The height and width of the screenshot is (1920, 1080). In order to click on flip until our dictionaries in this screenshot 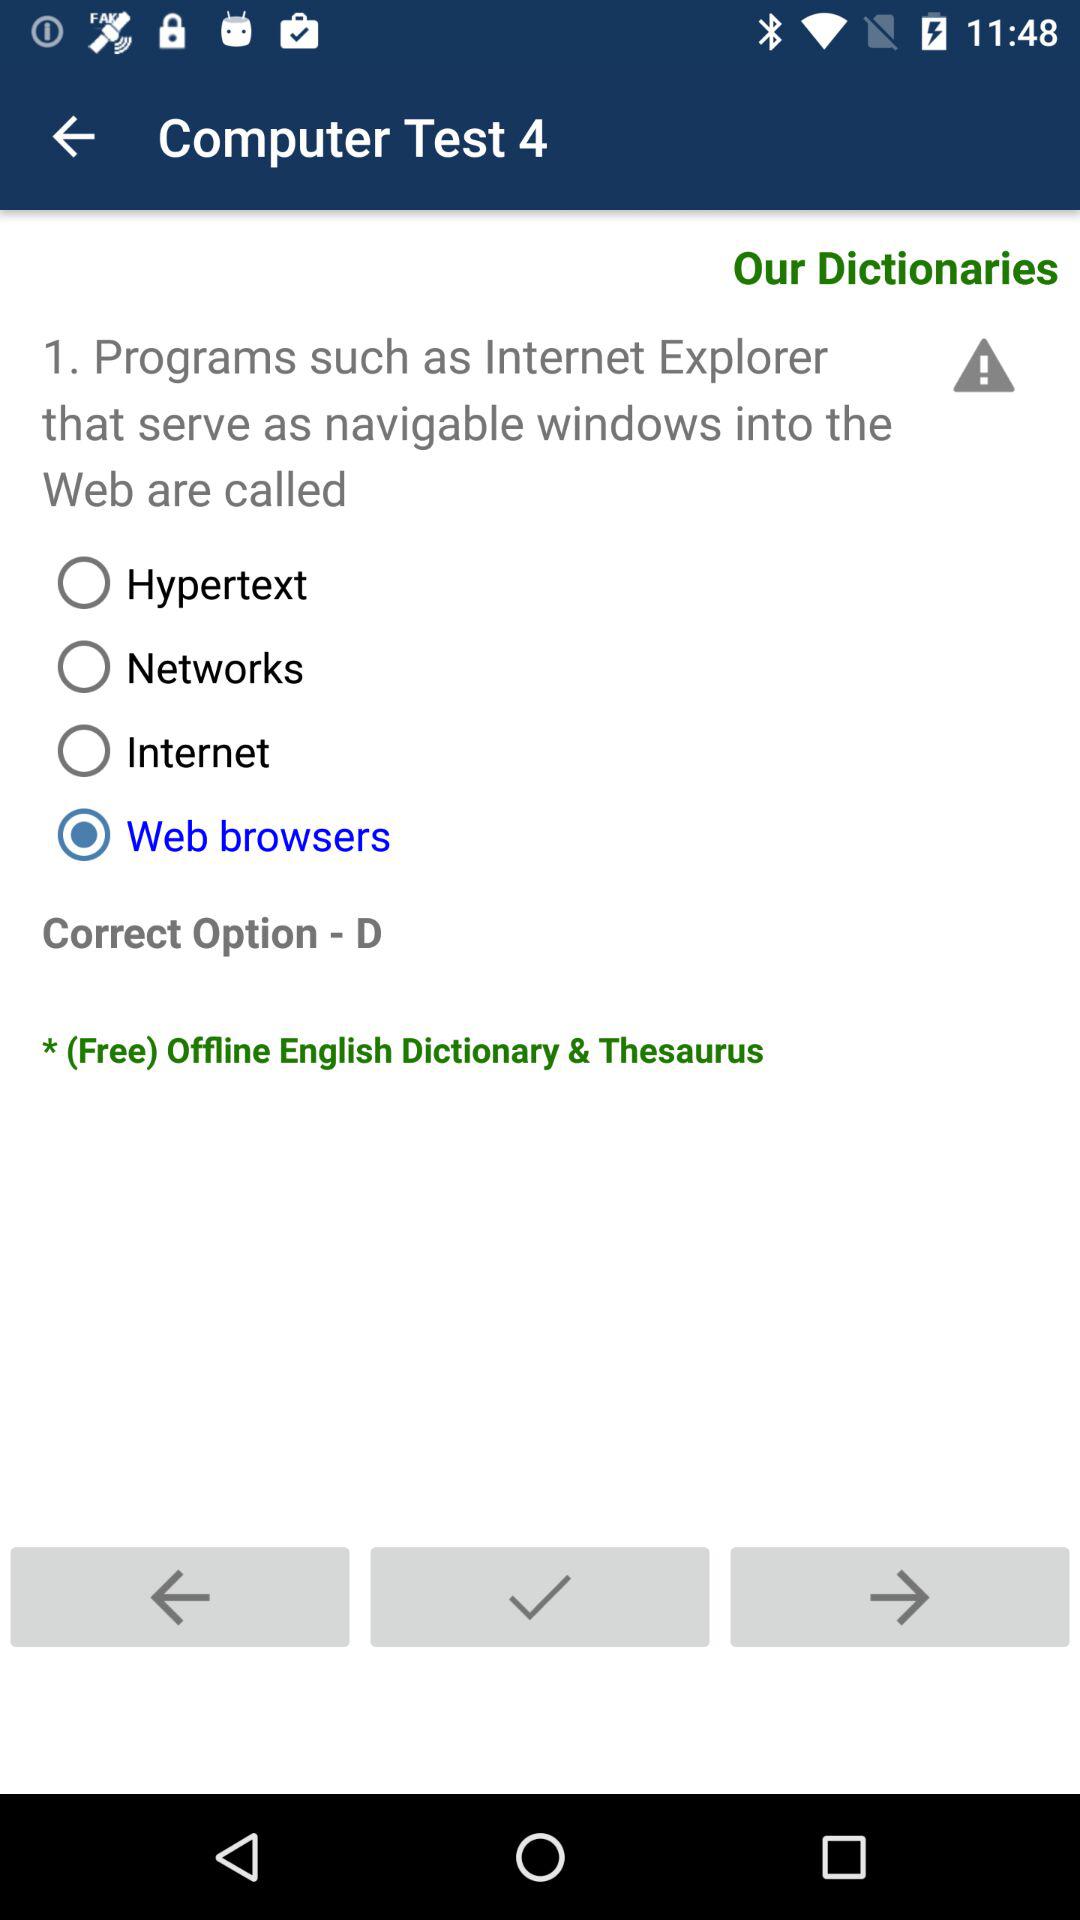, I will do `click(561, 266)`.